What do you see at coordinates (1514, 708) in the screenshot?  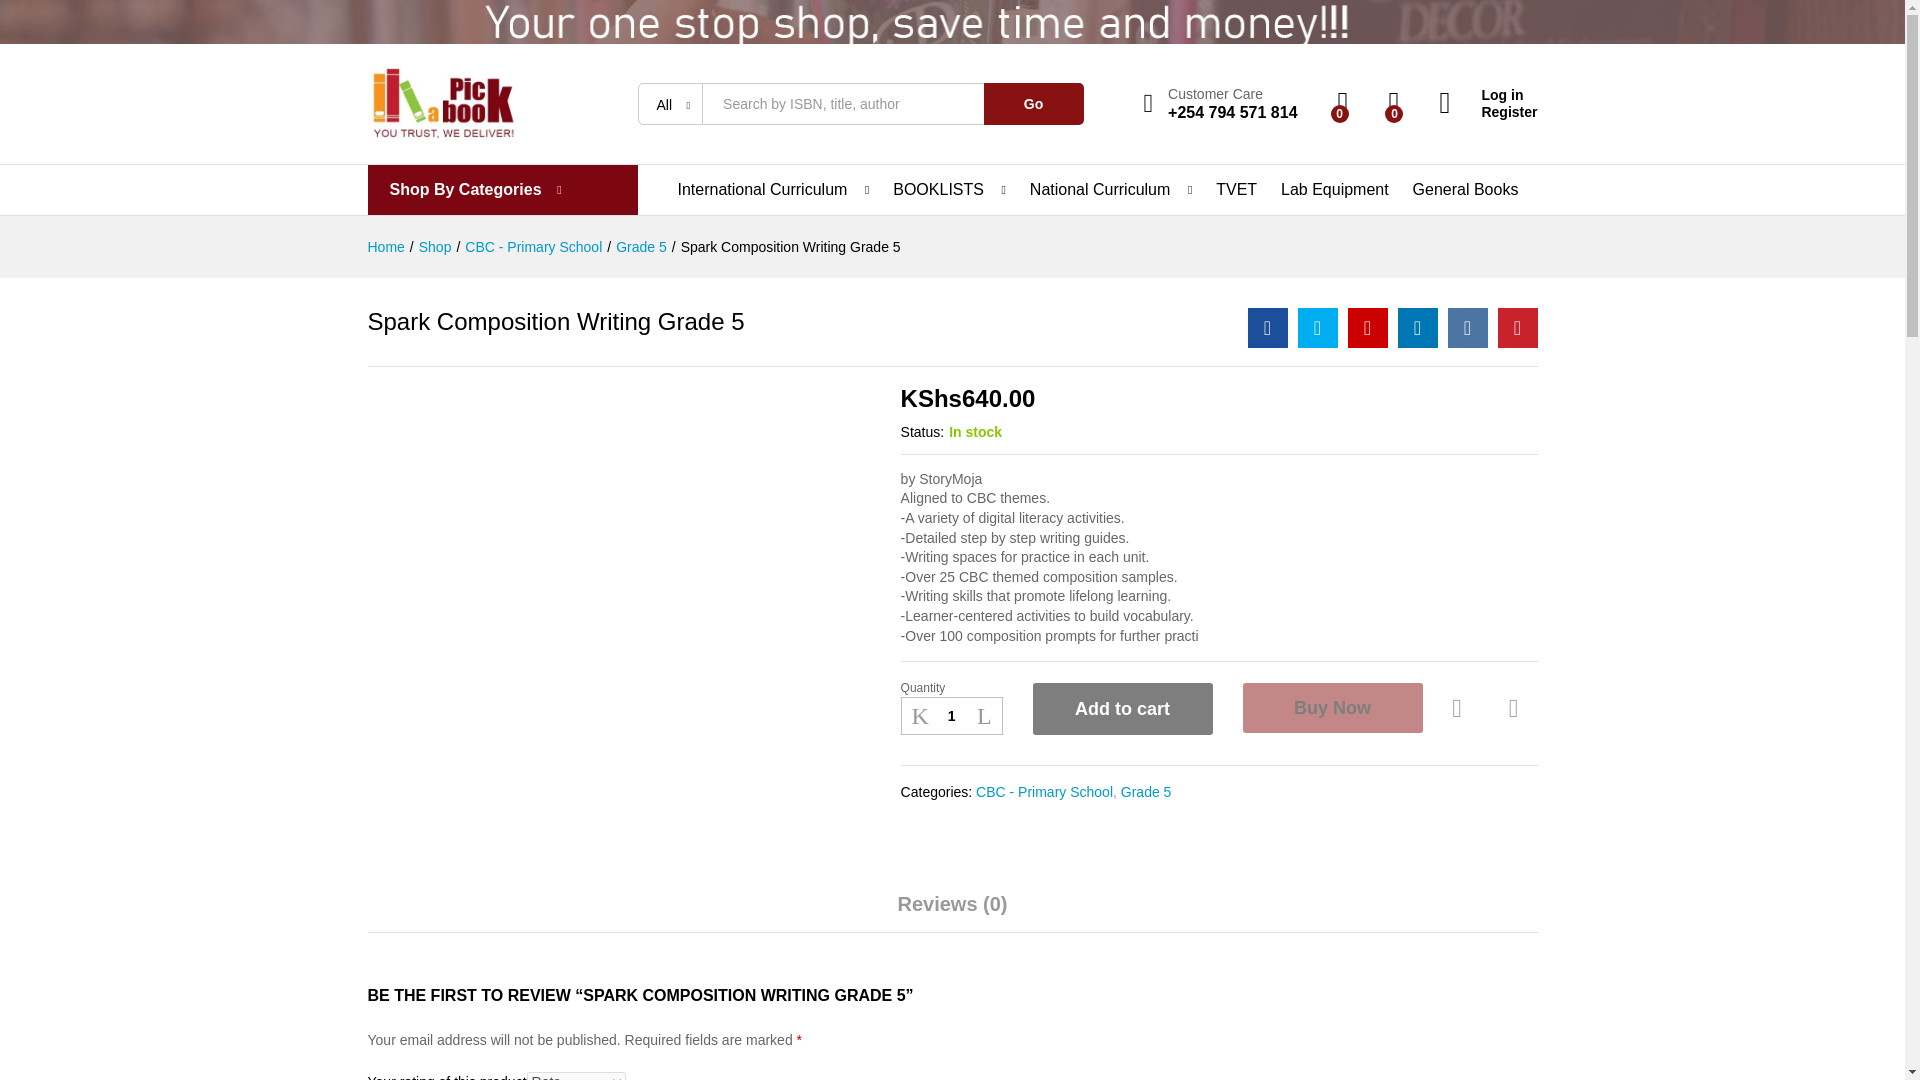 I see `Compare` at bounding box center [1514, 708].